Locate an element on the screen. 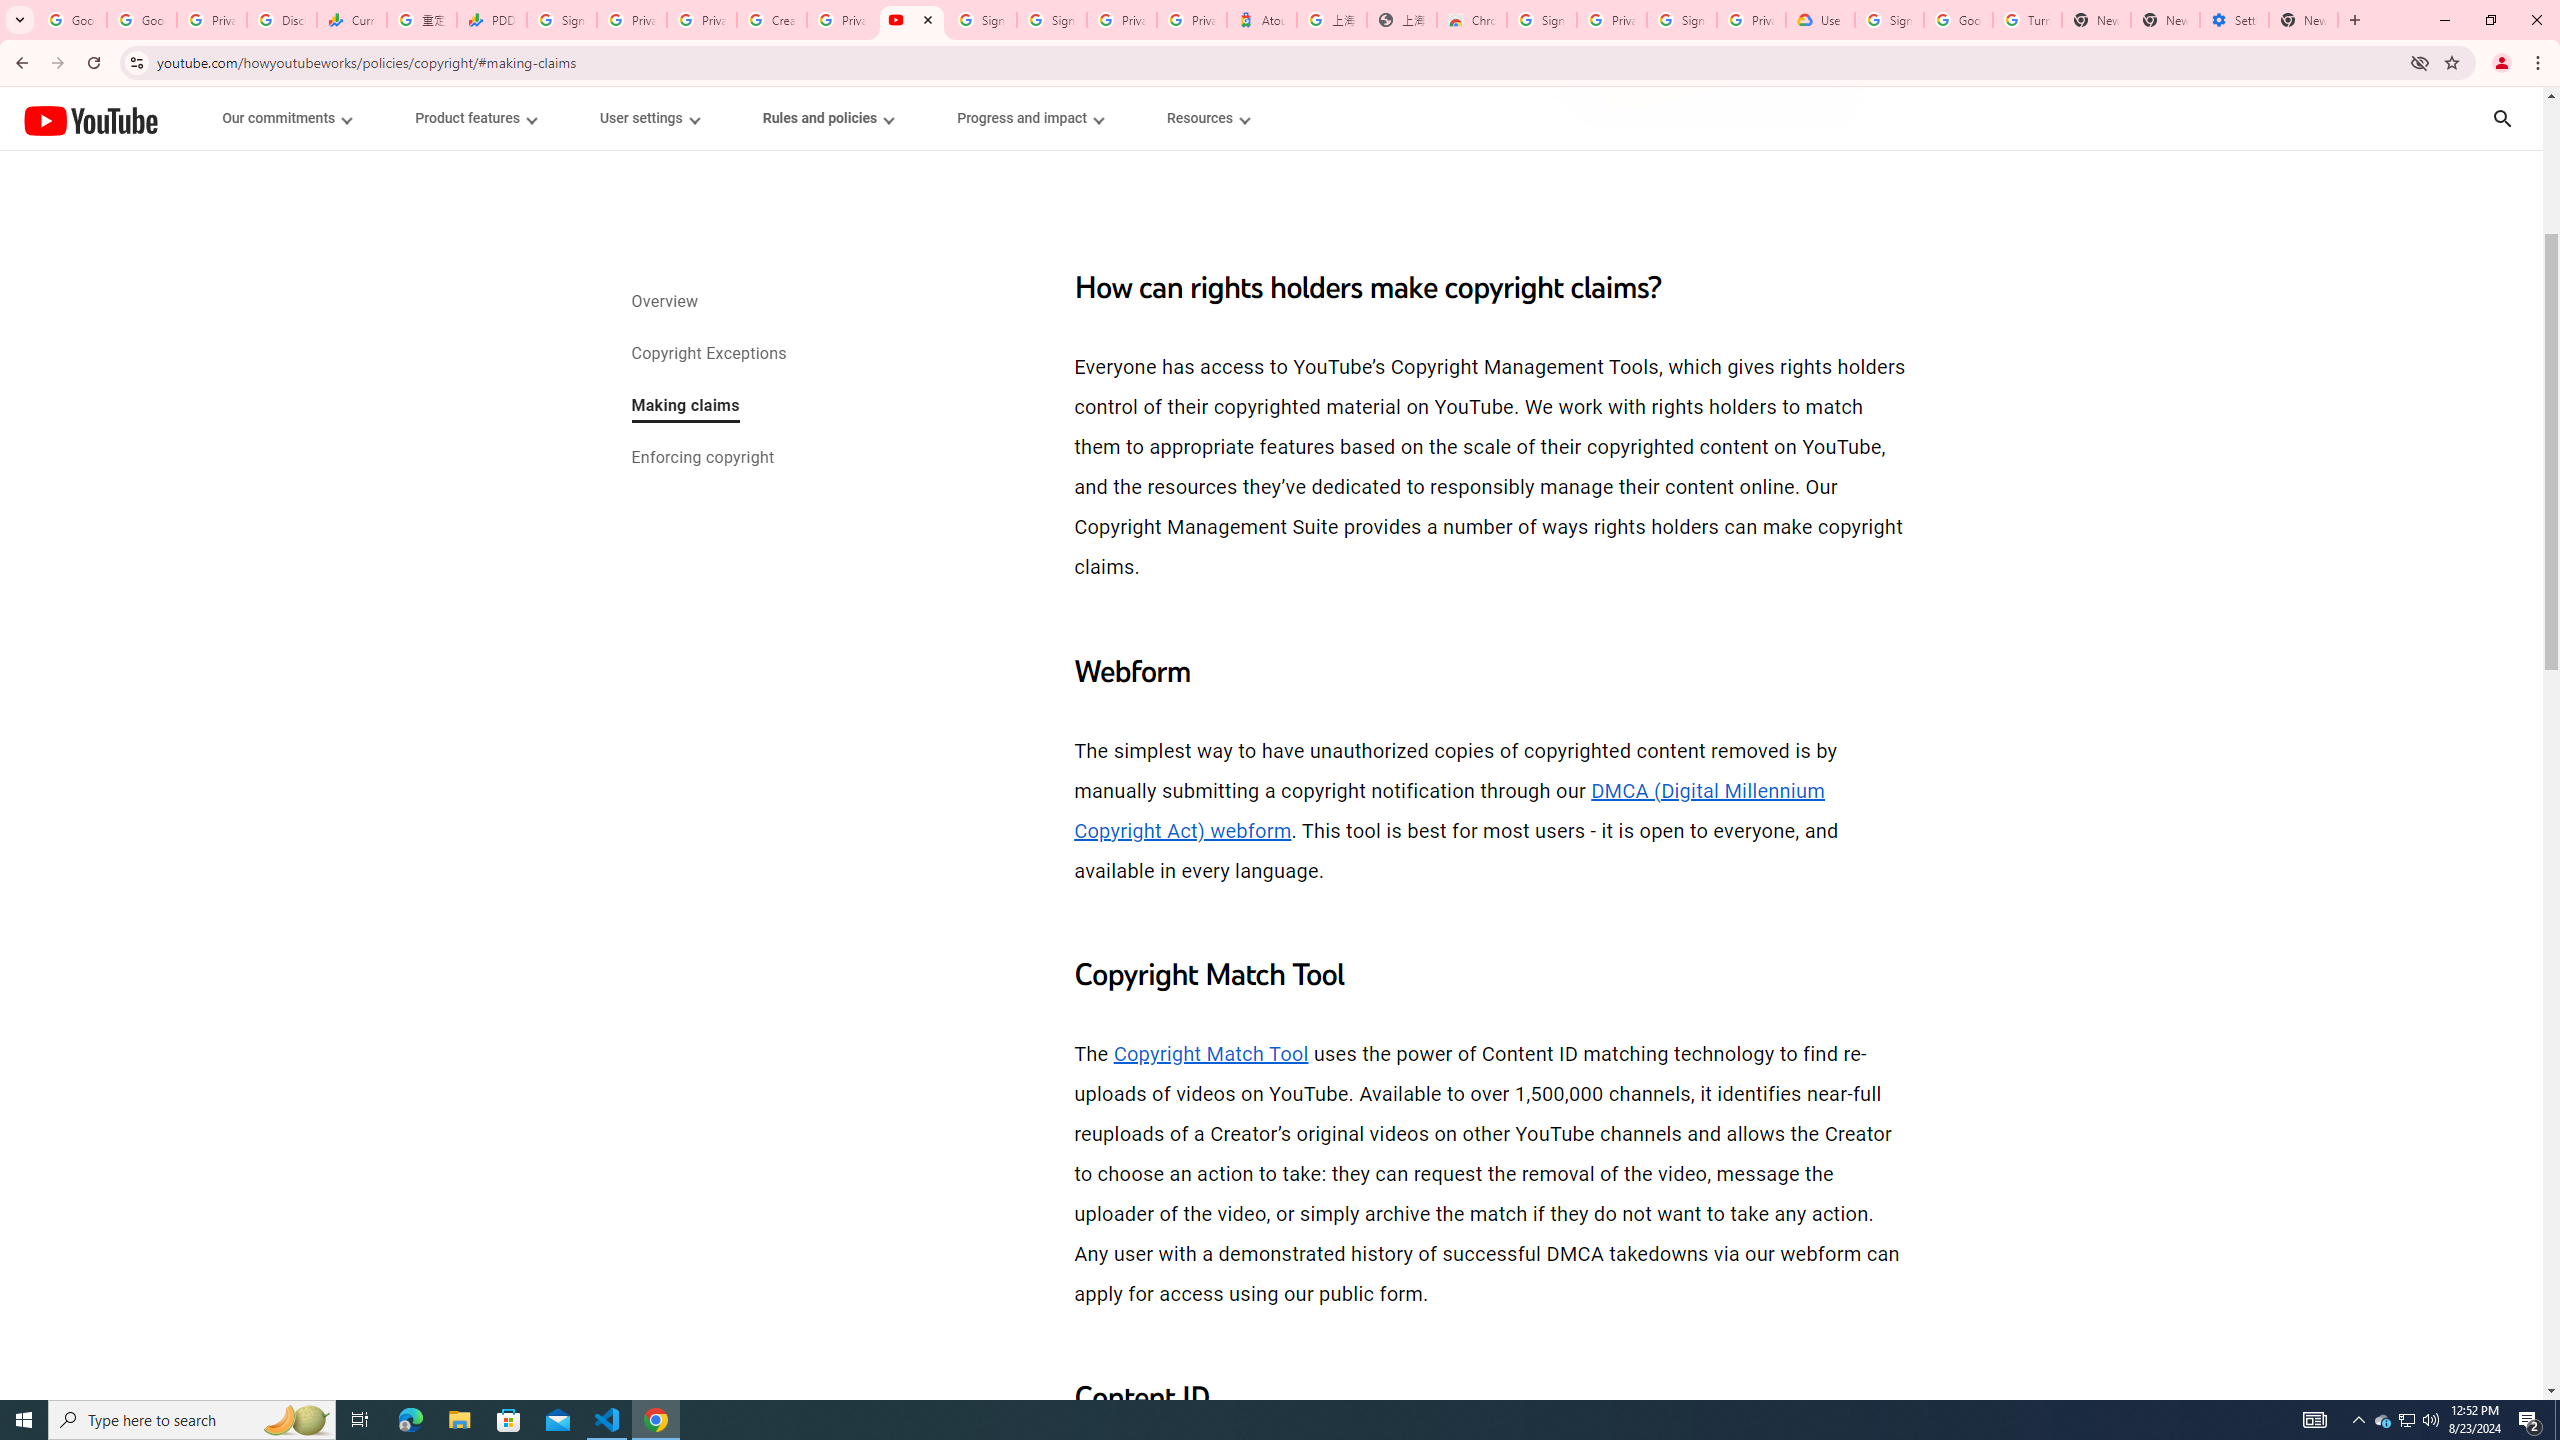 The height and width of the screenshot is (1440, 2560). You is located at coordinates (2502, 63).